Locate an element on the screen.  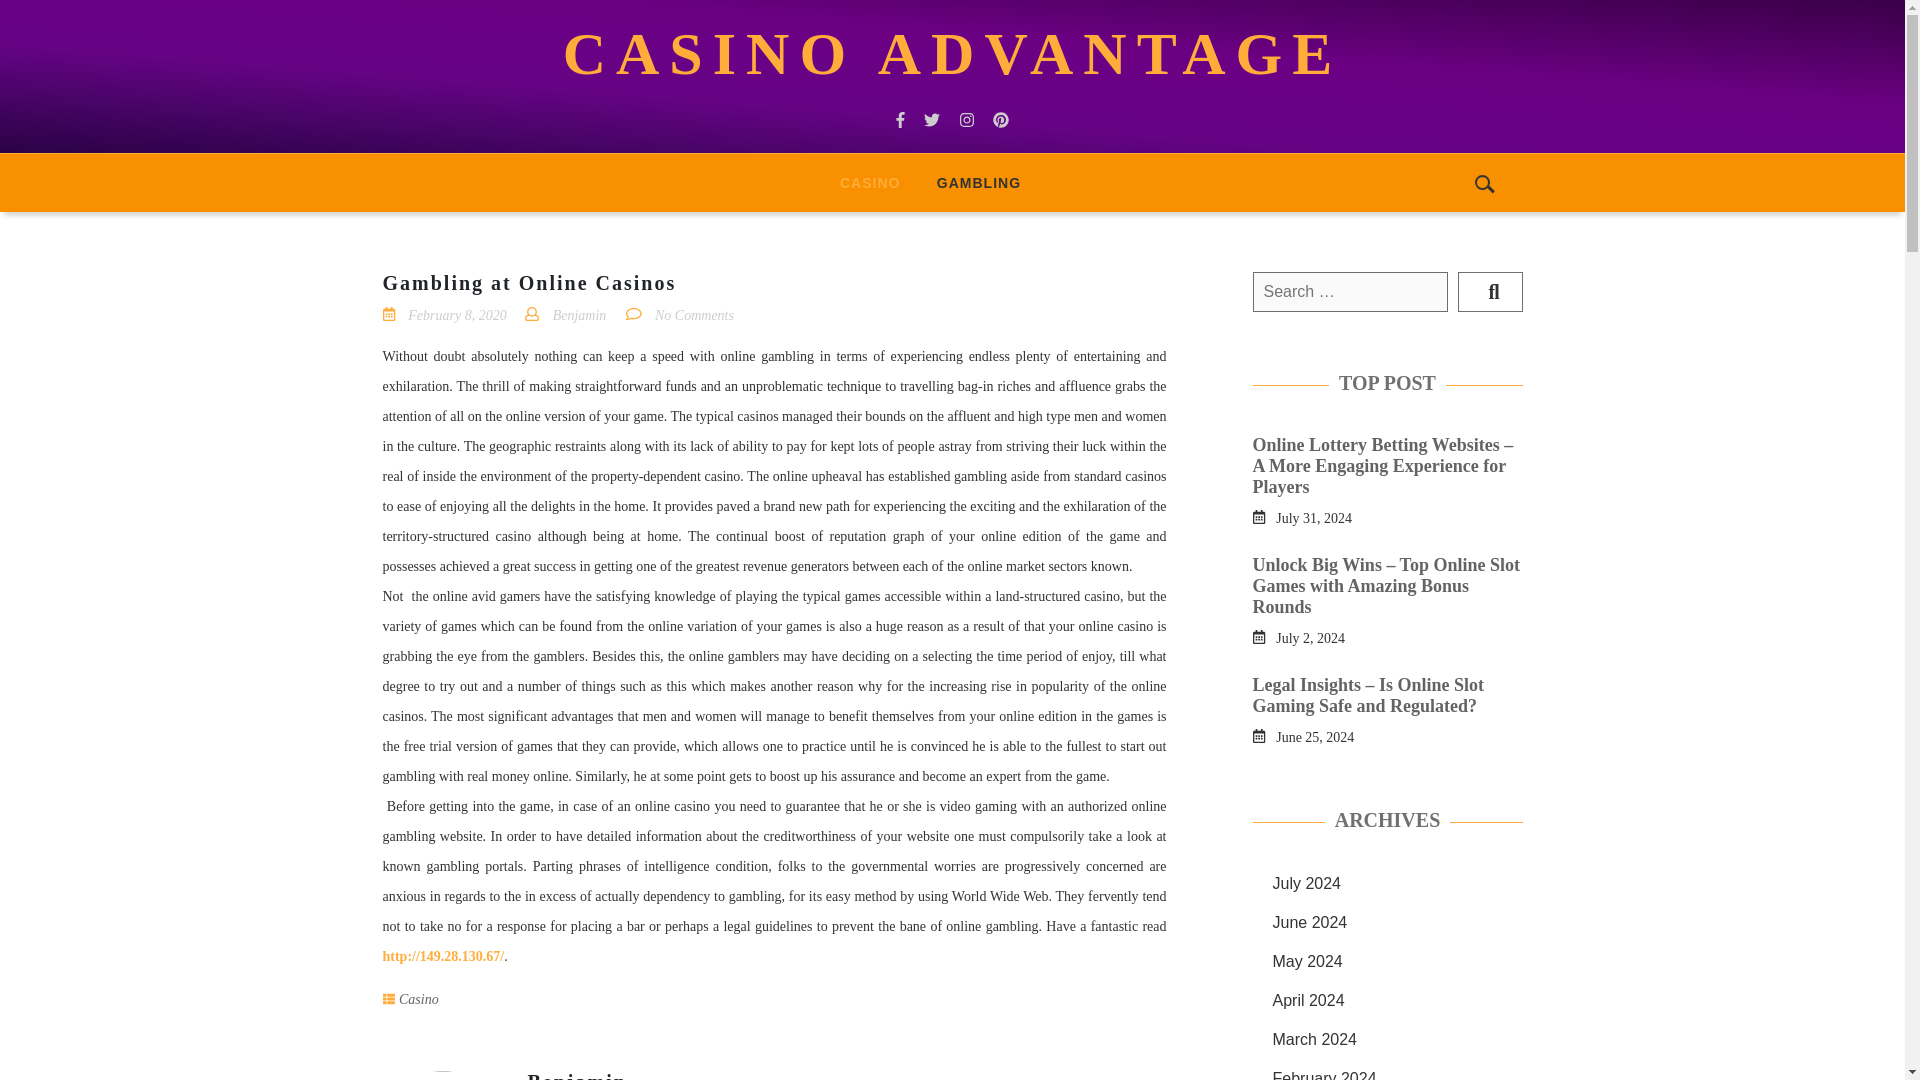
July 2, 2024 is located at coordinates (1310, 636).